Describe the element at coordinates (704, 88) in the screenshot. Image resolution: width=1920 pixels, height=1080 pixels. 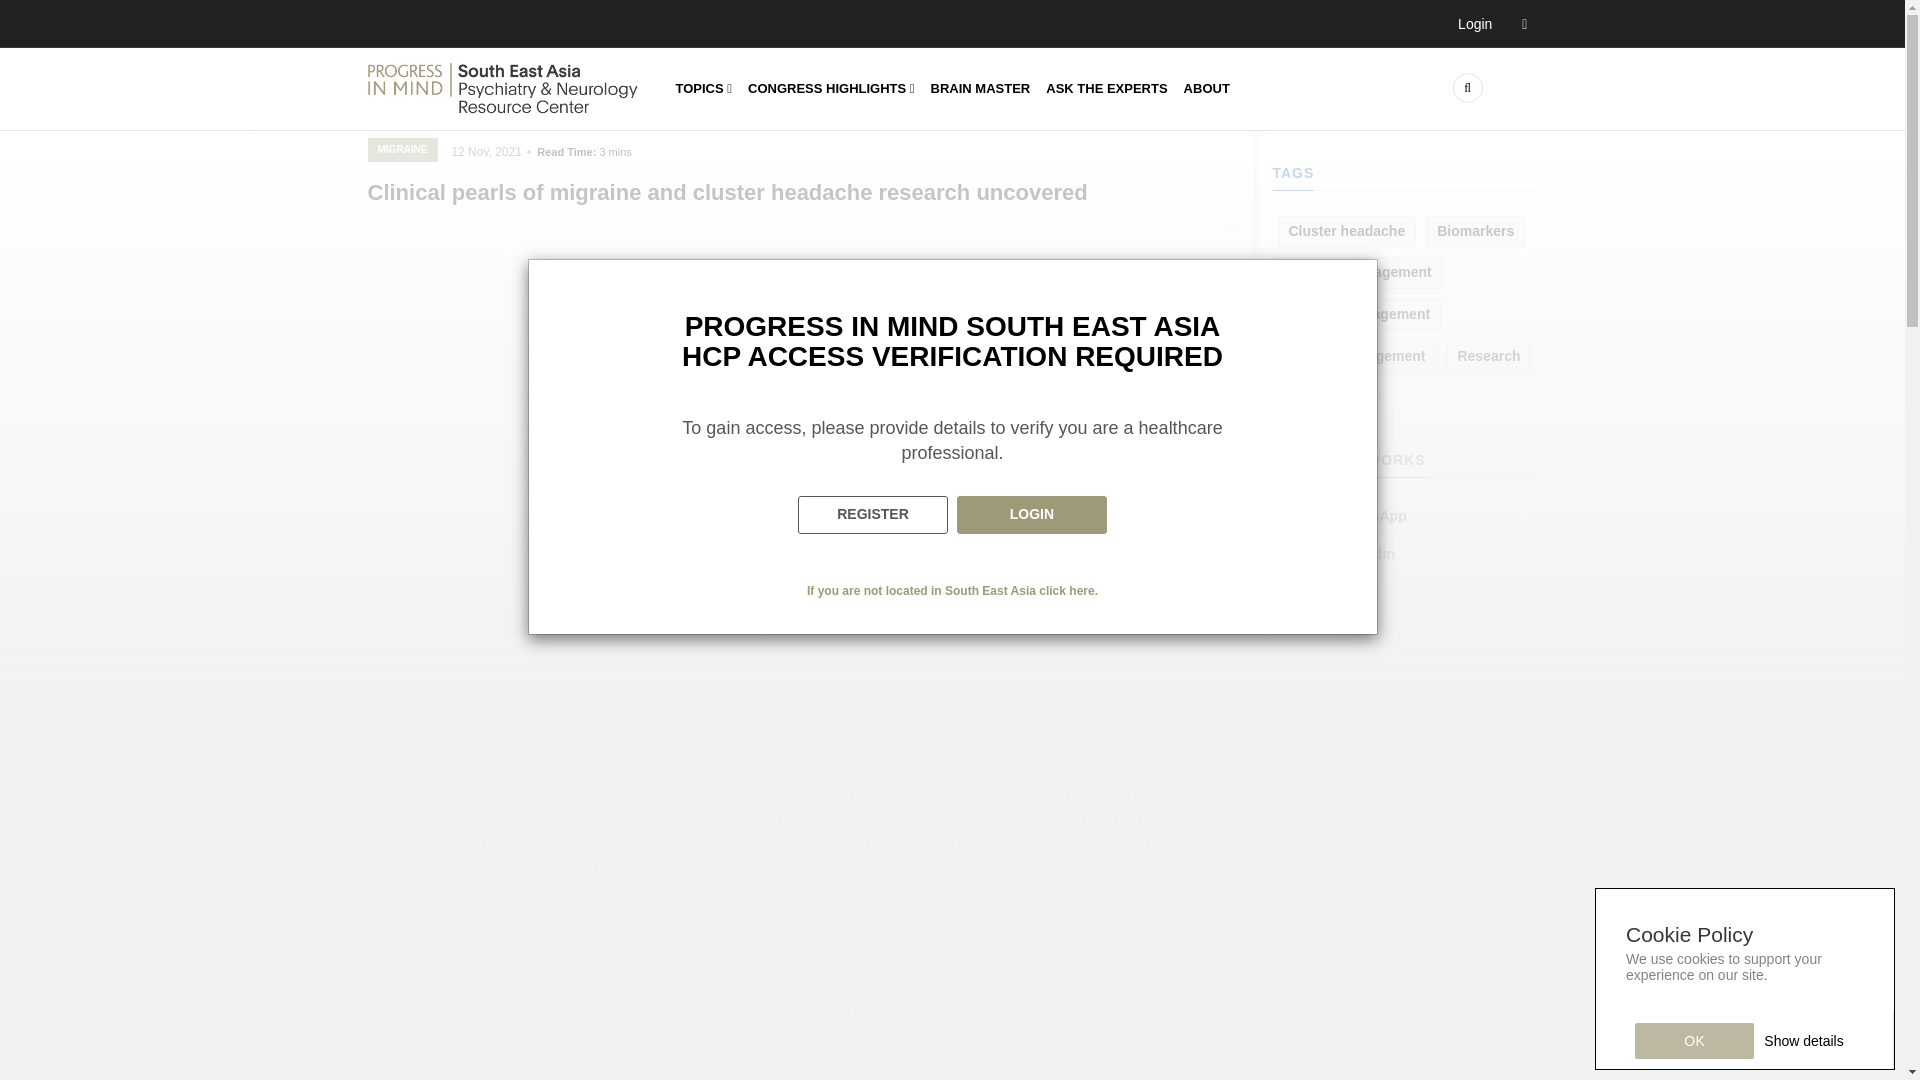
I see `TOPICS` at that location.